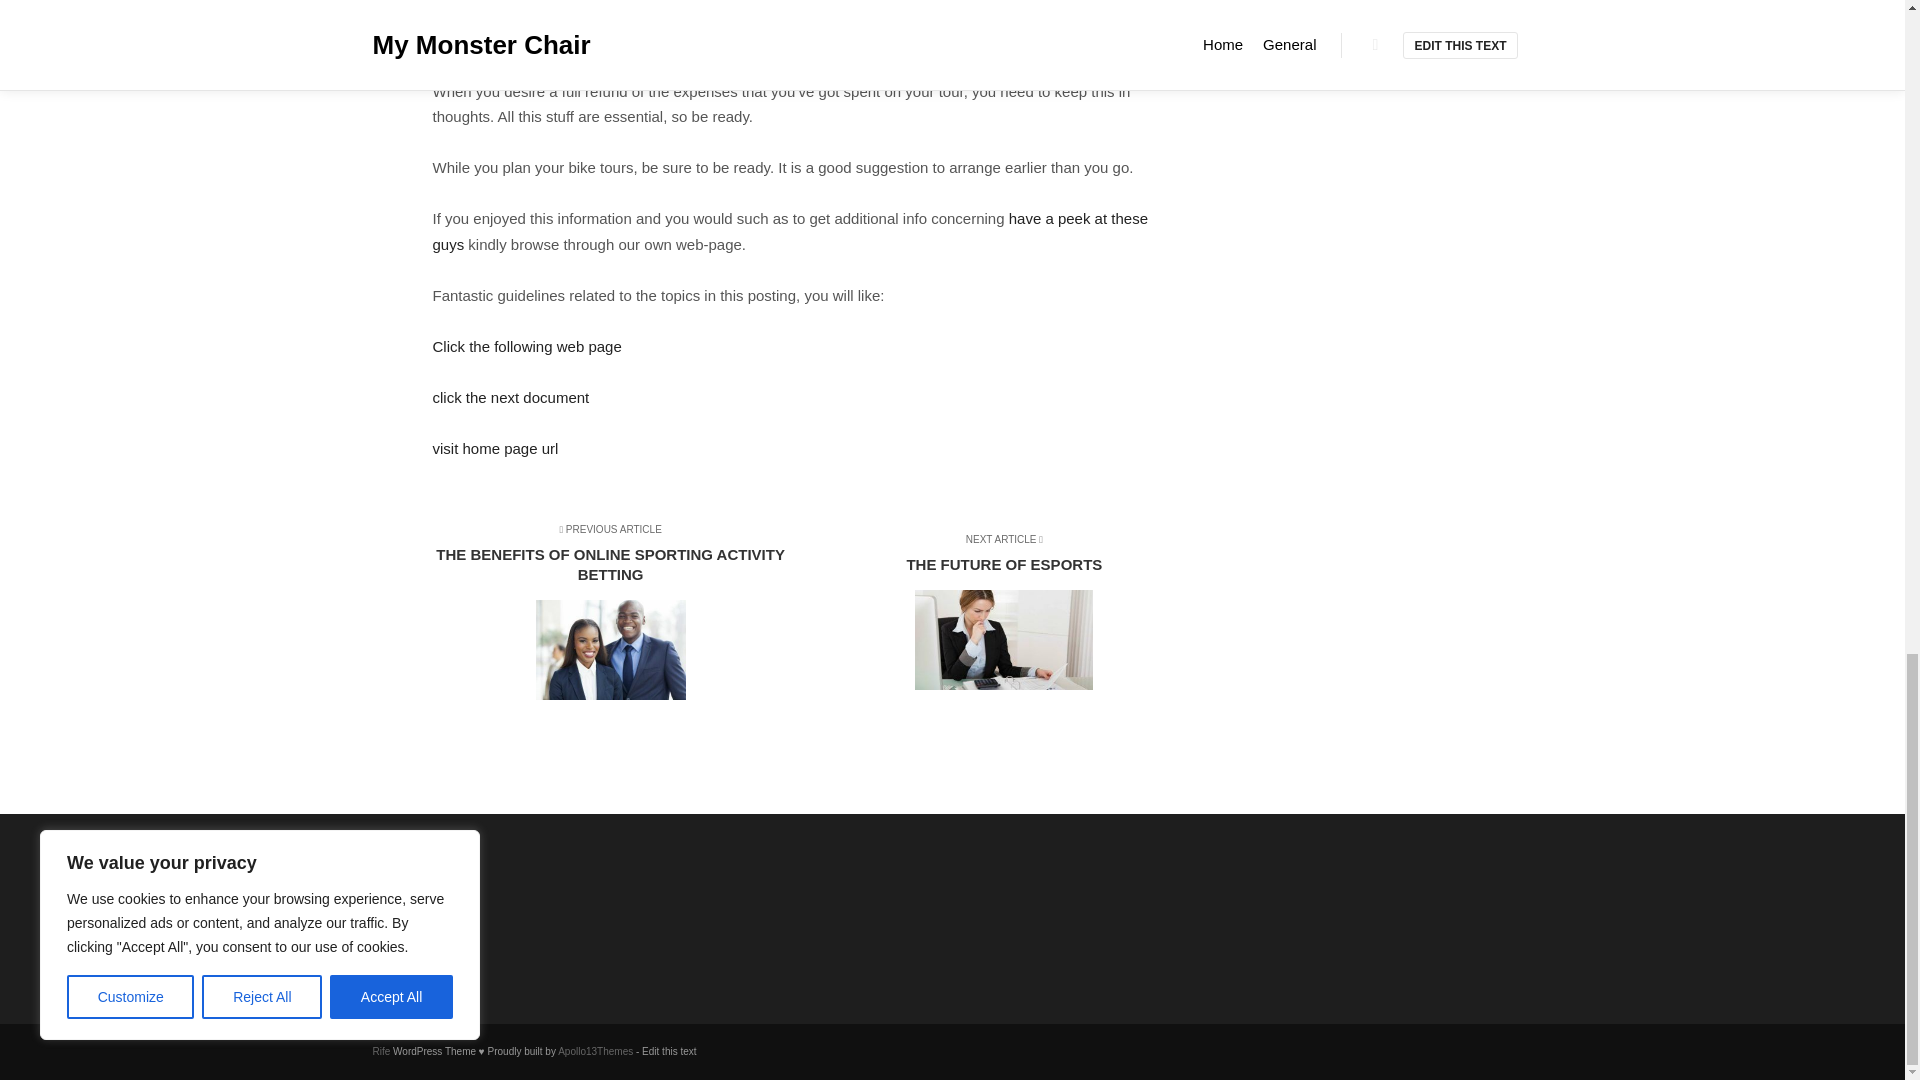  Describe the element at coordinates (789, 230) in the screenshot. I see `have a peek at these guys` at that location.